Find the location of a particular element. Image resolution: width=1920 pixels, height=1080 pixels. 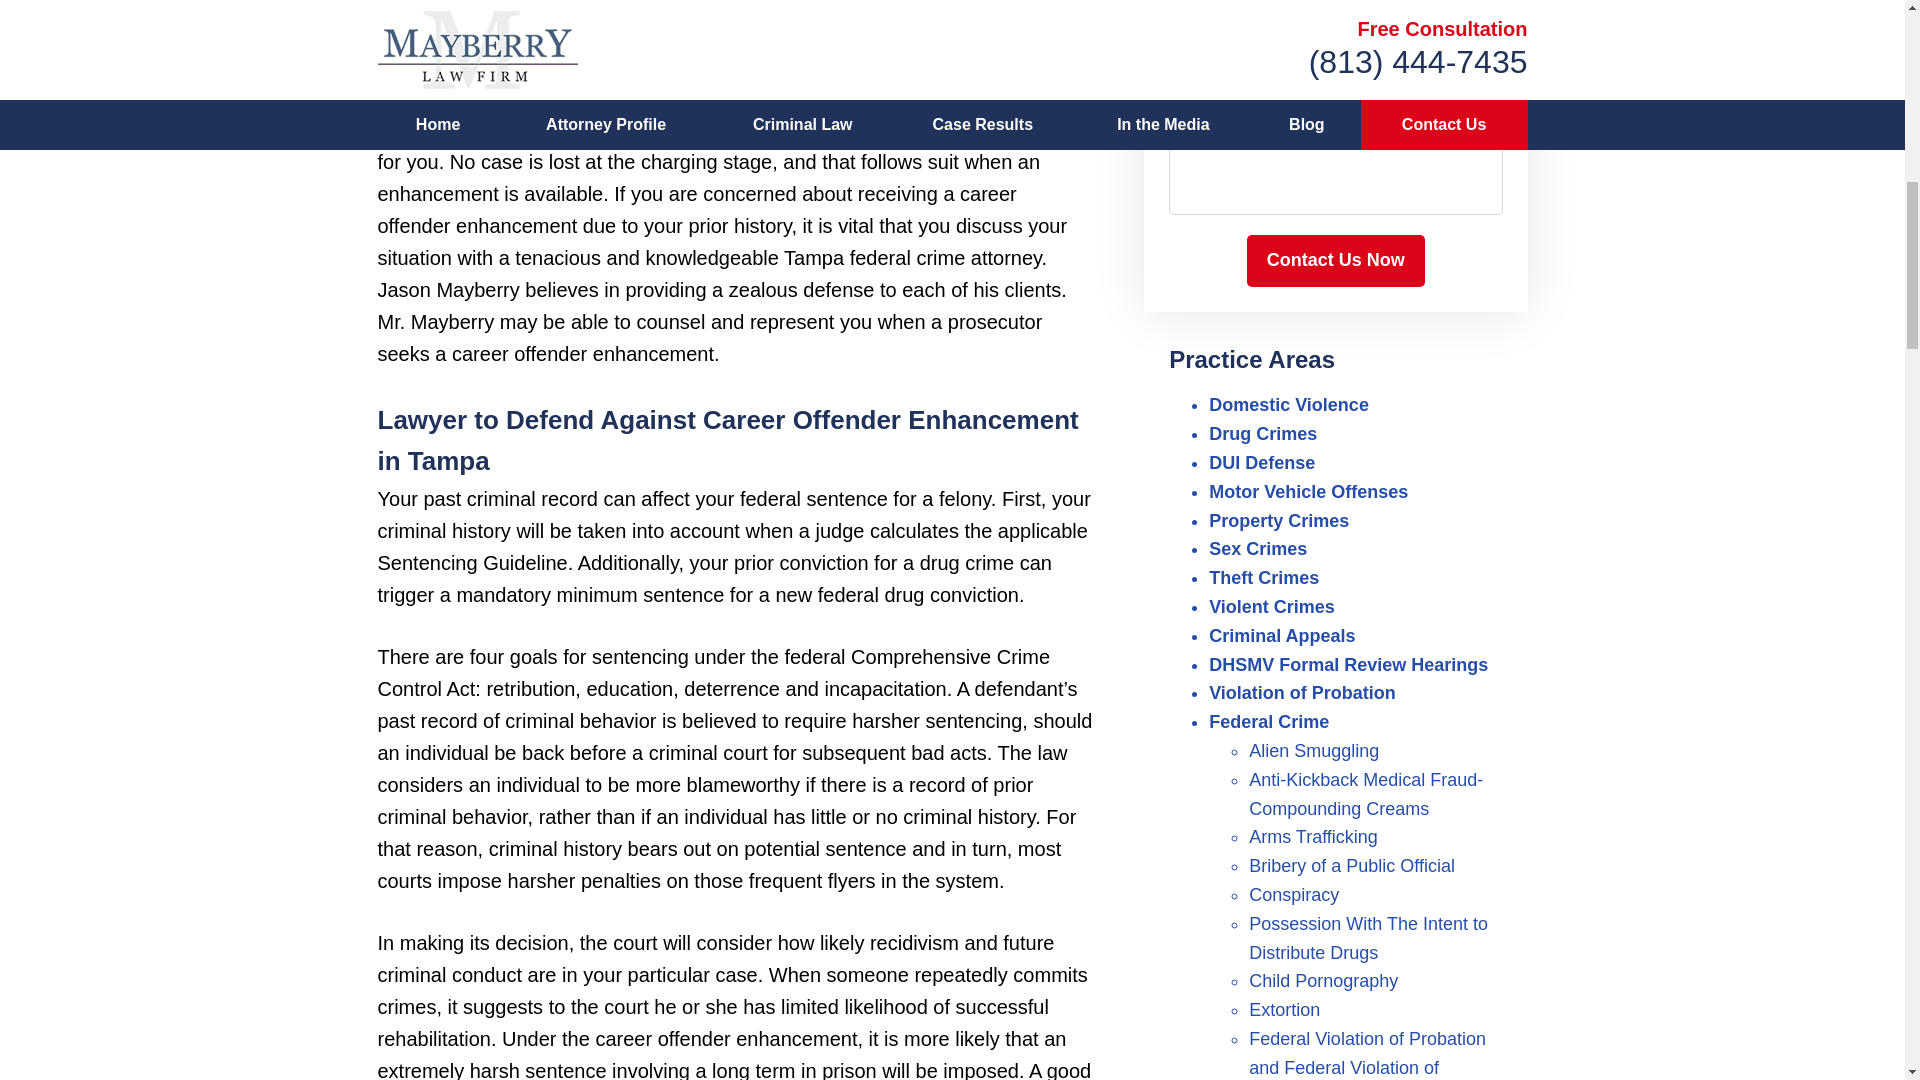

Alien Smuggling is located at coordinates (1314, 750).